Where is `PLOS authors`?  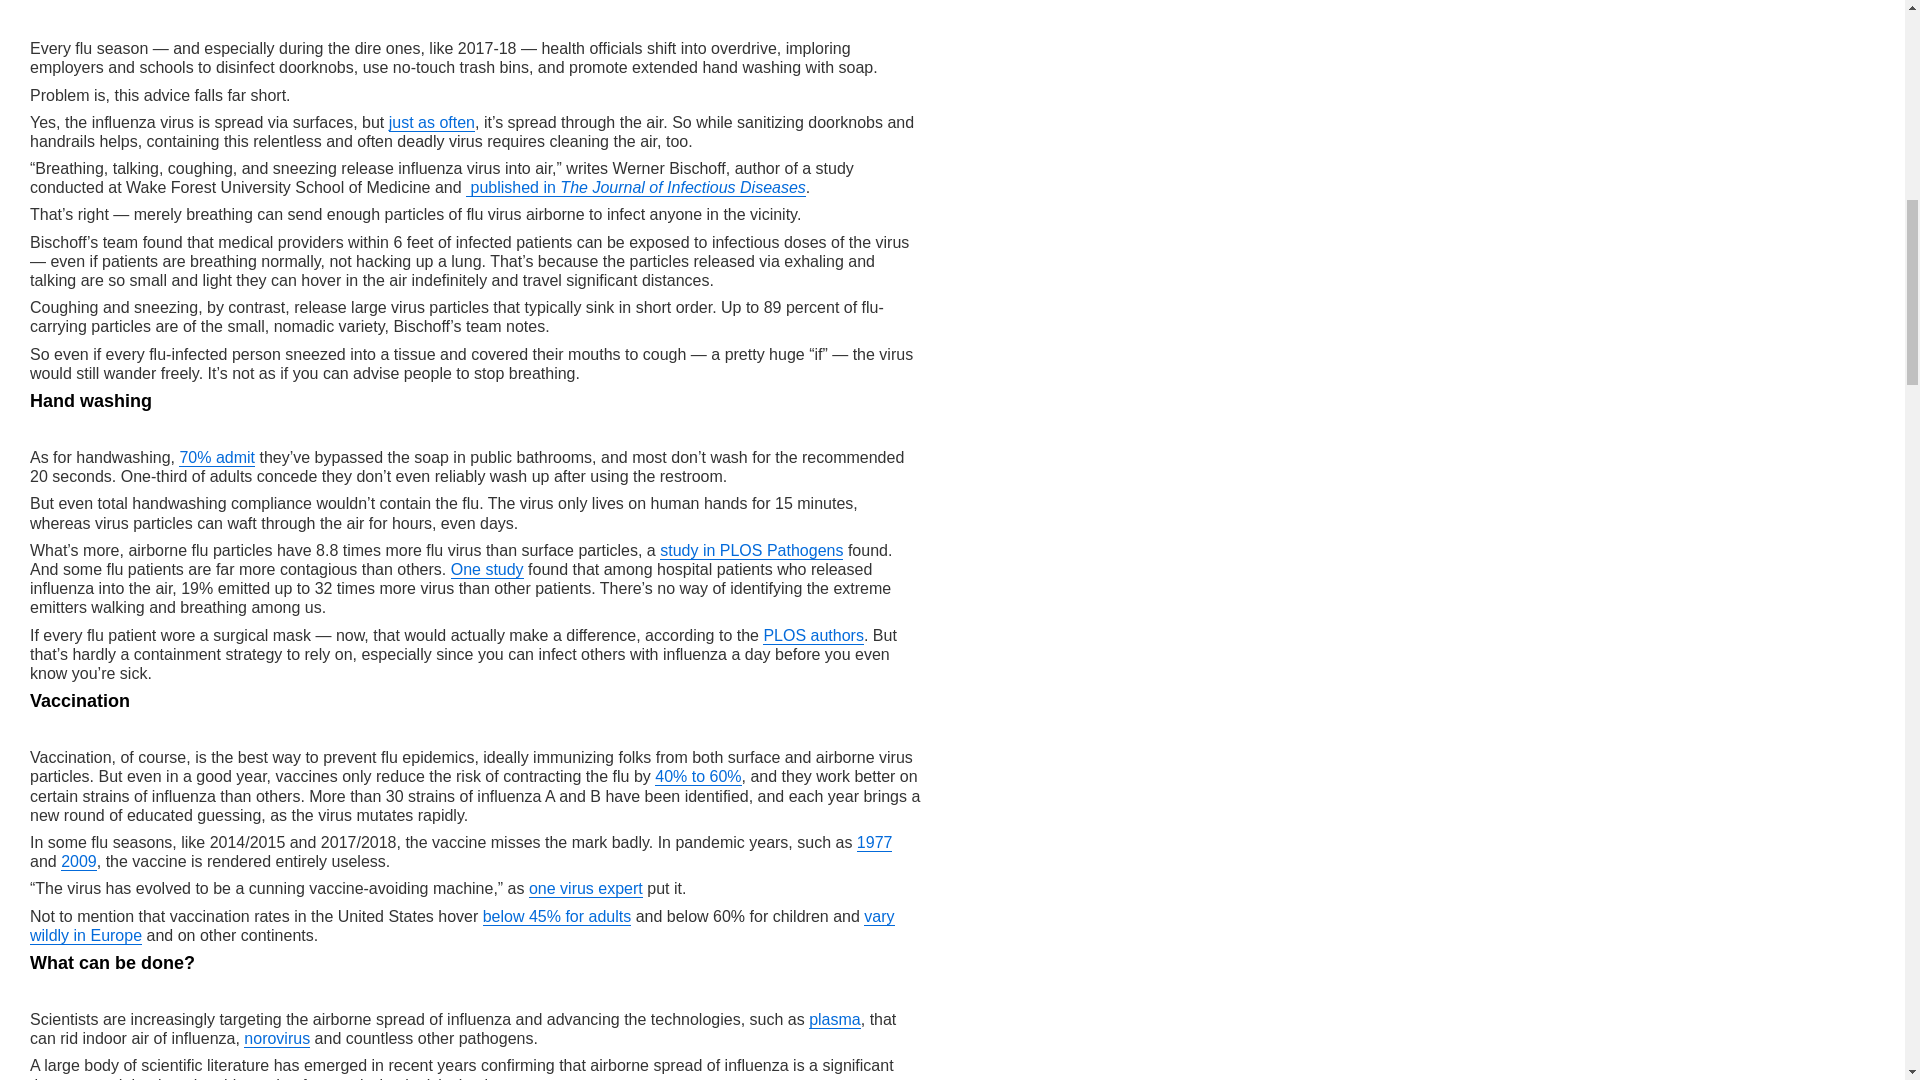 PLOS authors is located at coordinates (813, 635).